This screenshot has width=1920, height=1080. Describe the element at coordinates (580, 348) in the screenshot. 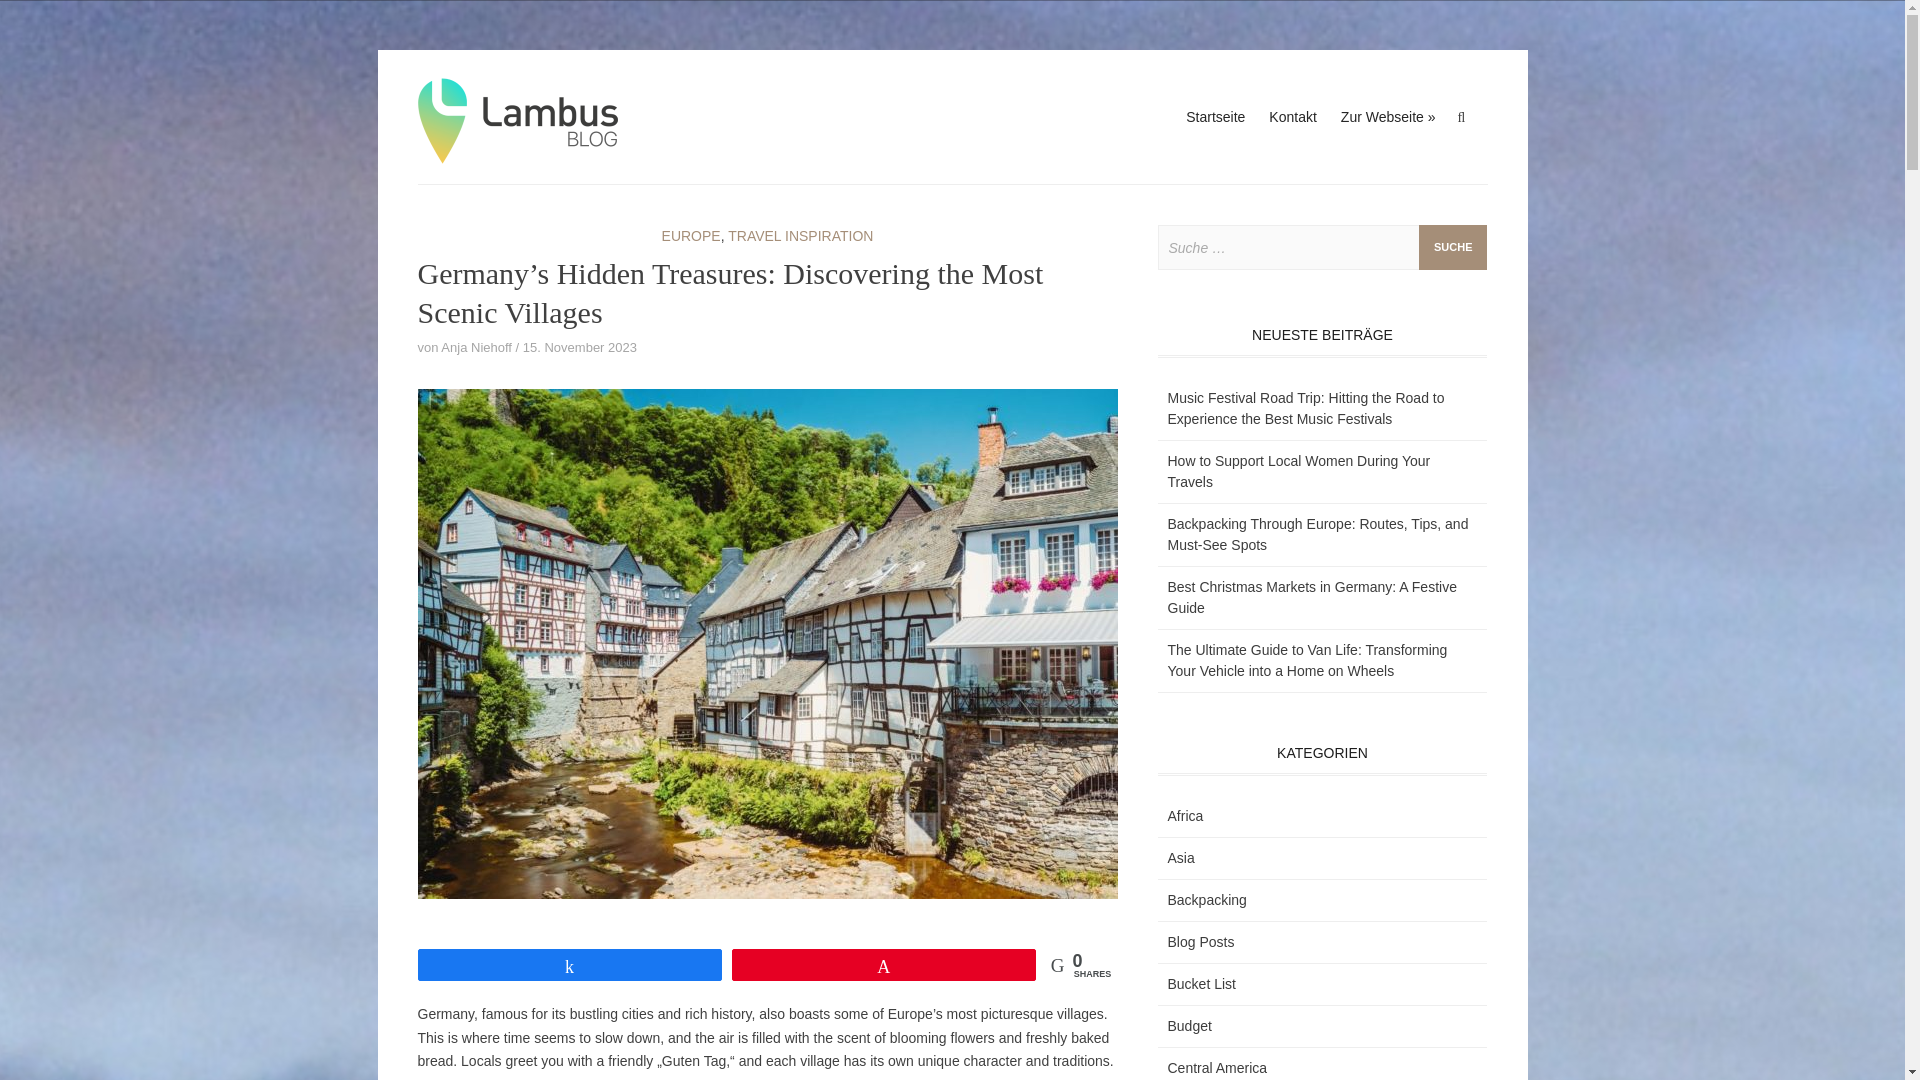

I see `15. November 2023` at that location.